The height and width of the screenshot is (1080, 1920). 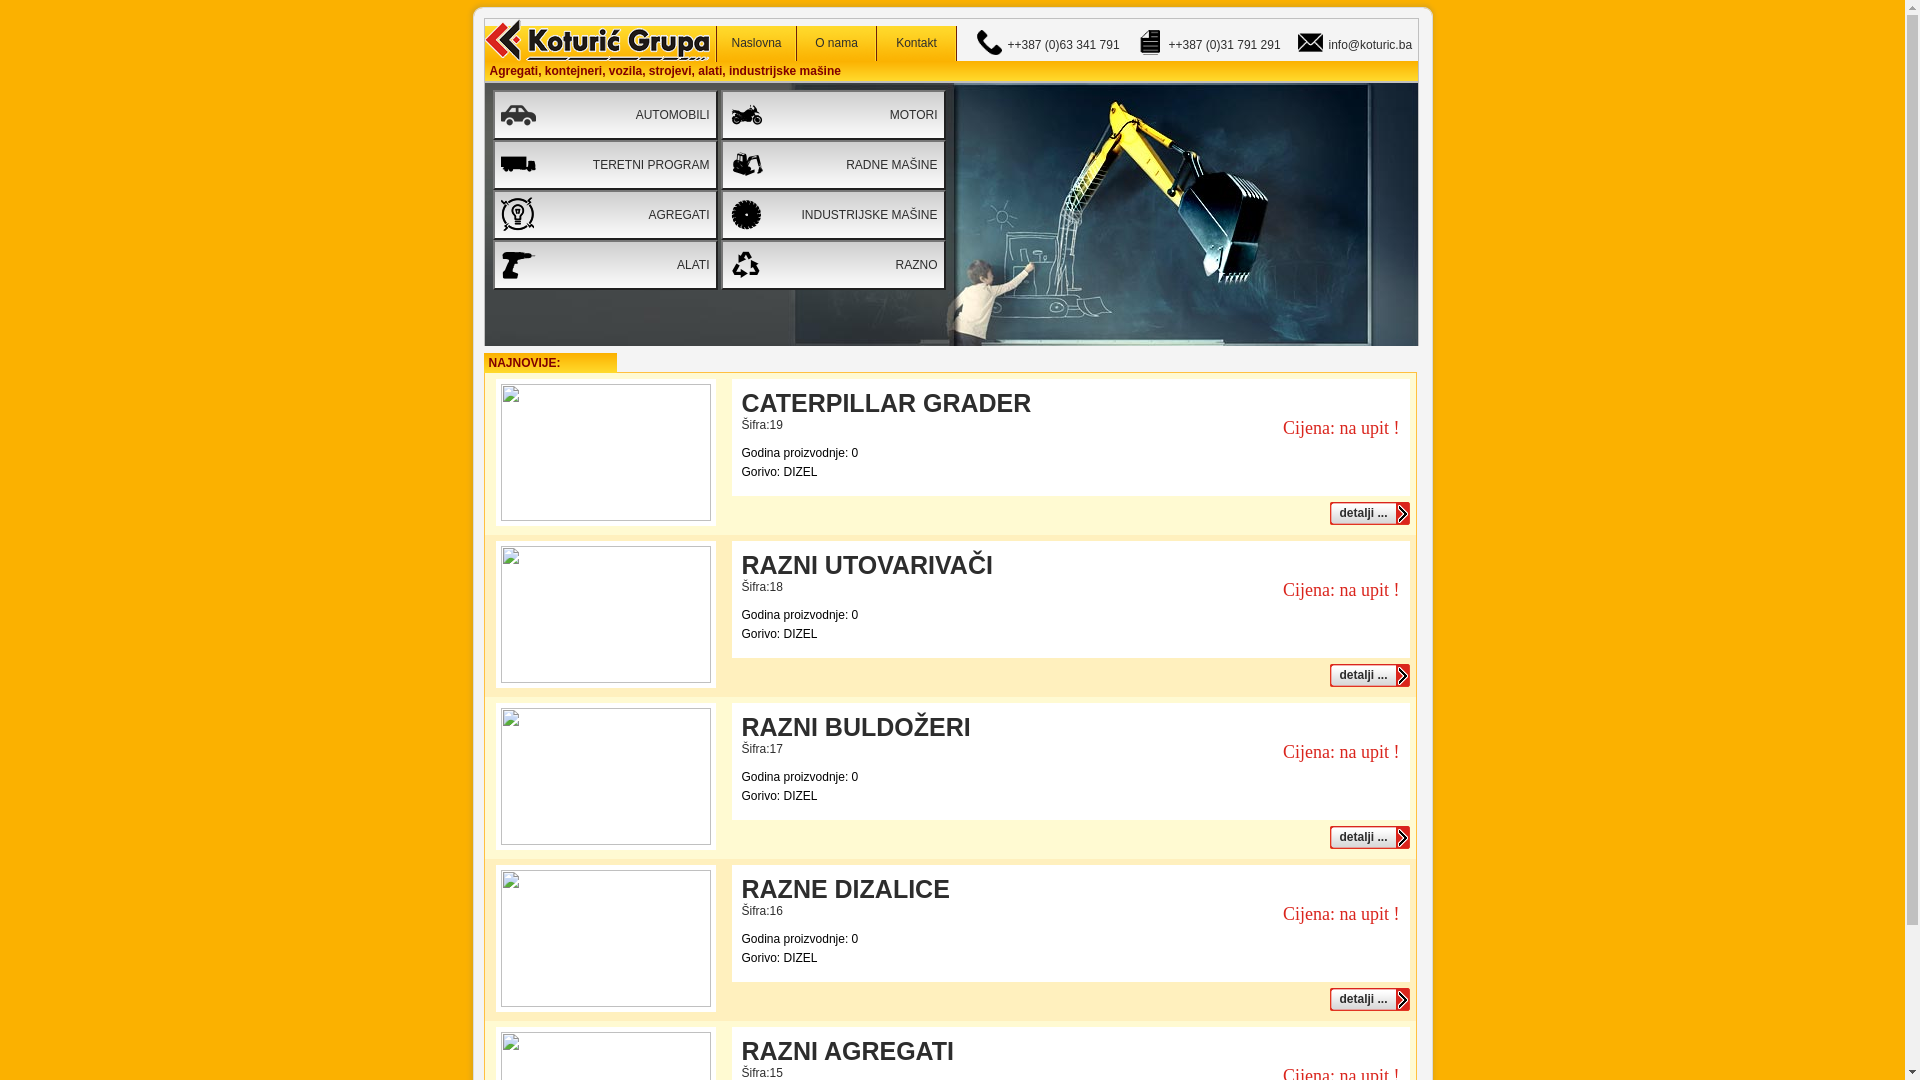 What do you see at coordinates (916, 44) in the screenshot?
I see `Kontakt` at bounding box center [916, 44].